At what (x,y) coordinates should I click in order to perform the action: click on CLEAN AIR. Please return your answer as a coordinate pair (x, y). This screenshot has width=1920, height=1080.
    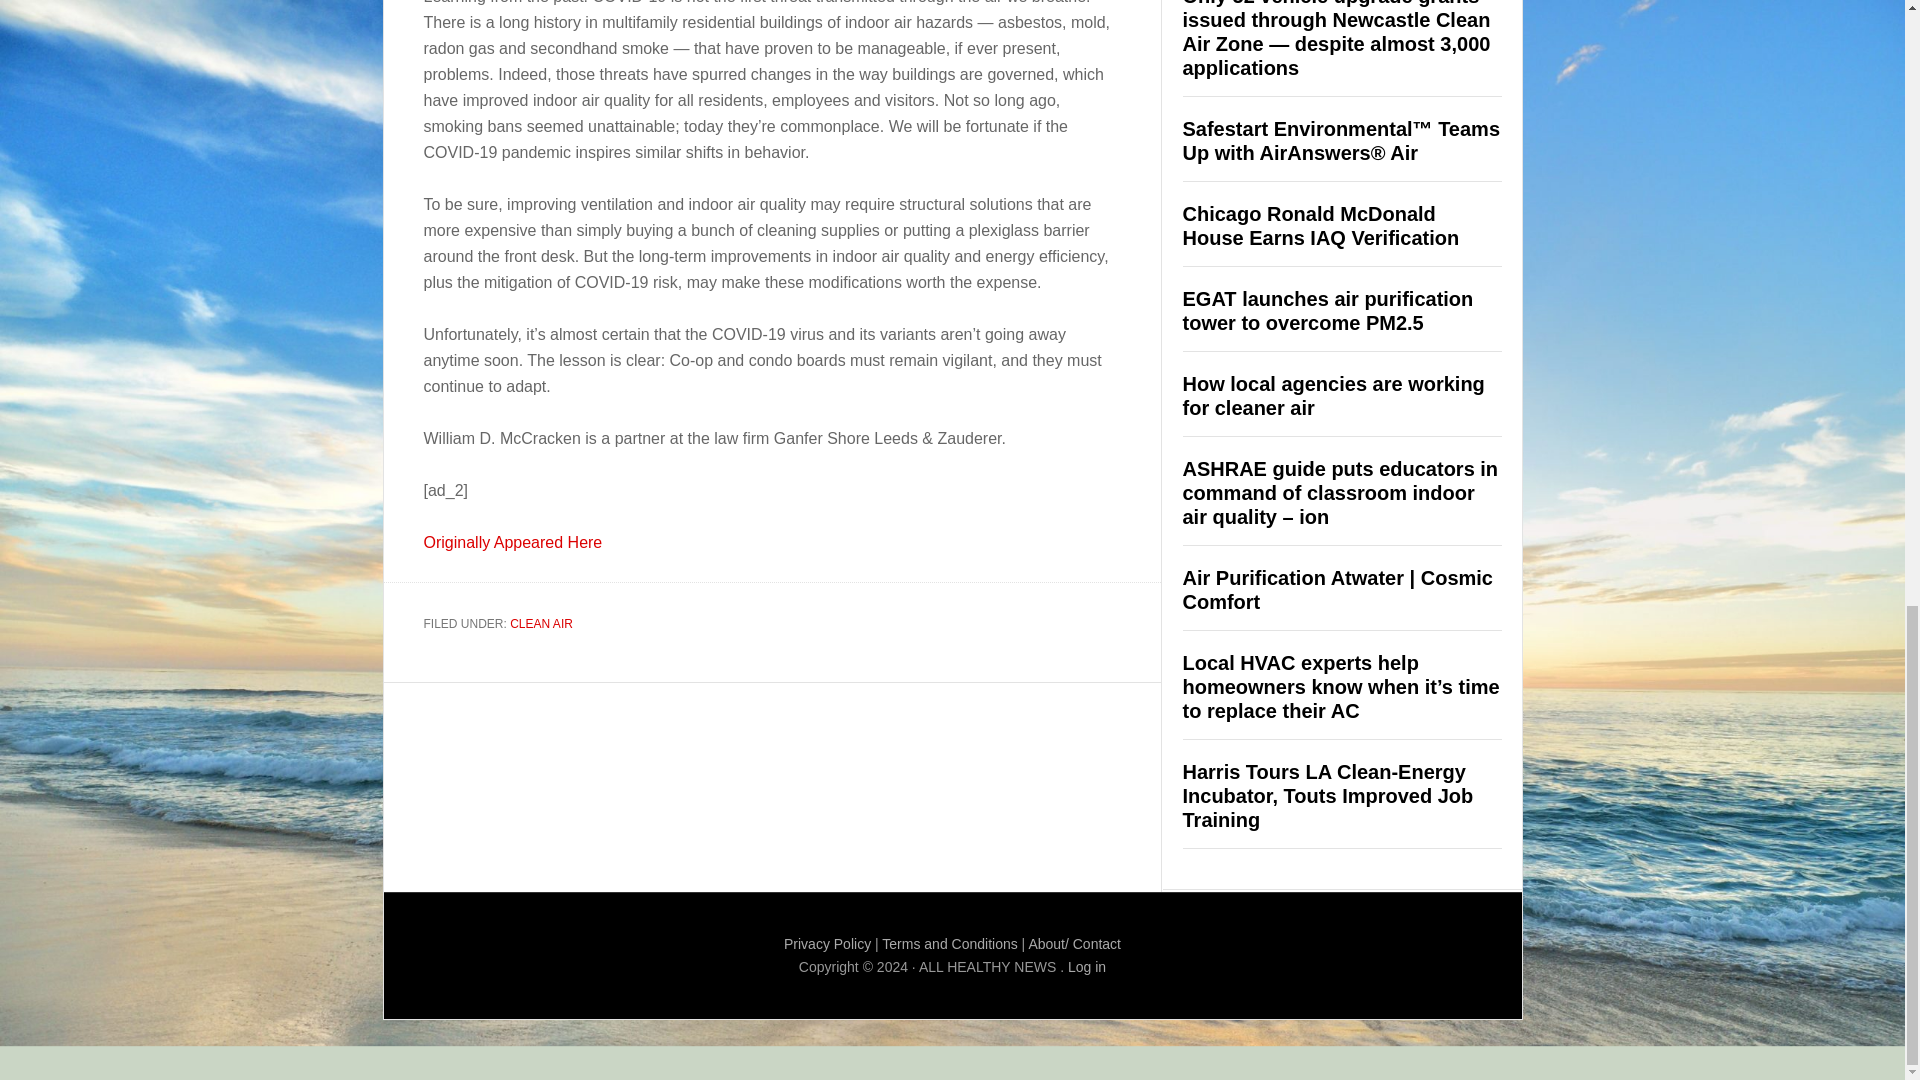
    Looking at the image, I should click on (541, 623).